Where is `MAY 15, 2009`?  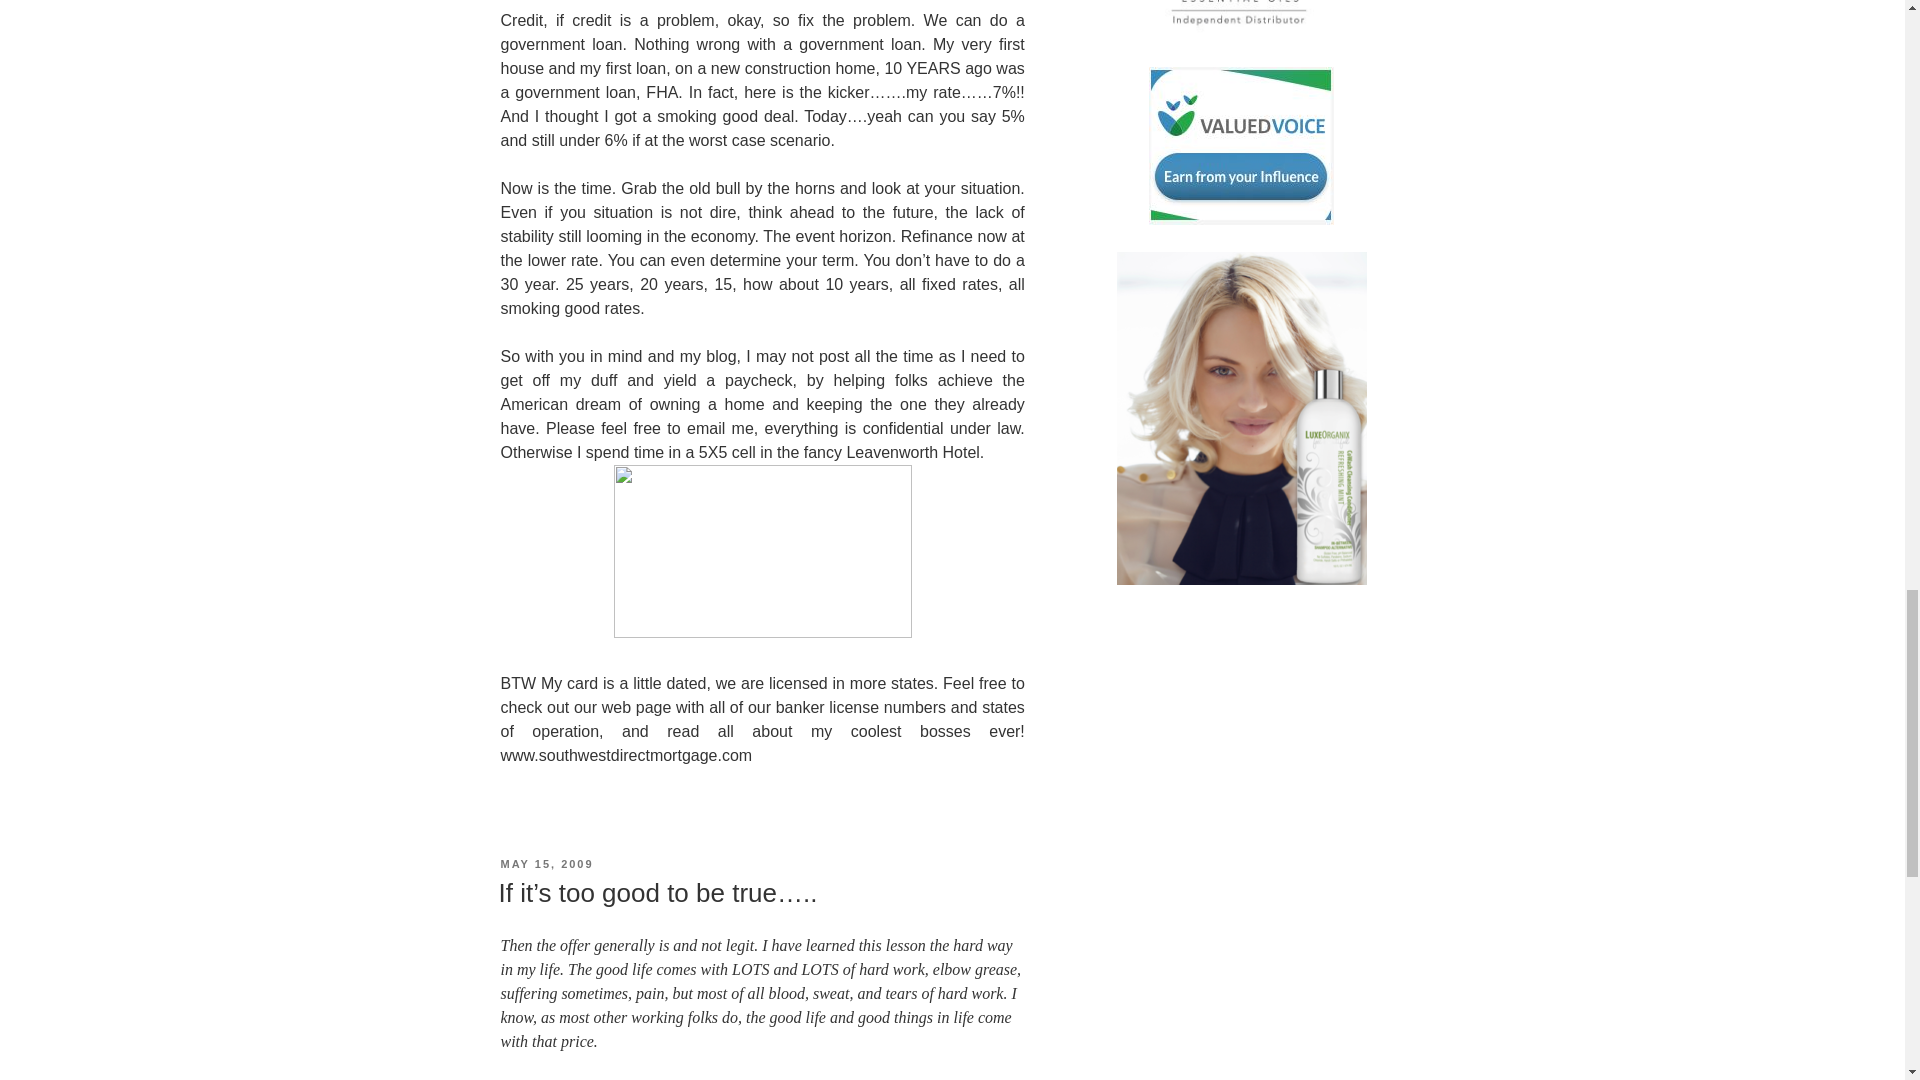
MAY 15, 2009 is located at coordinates (546, 864).